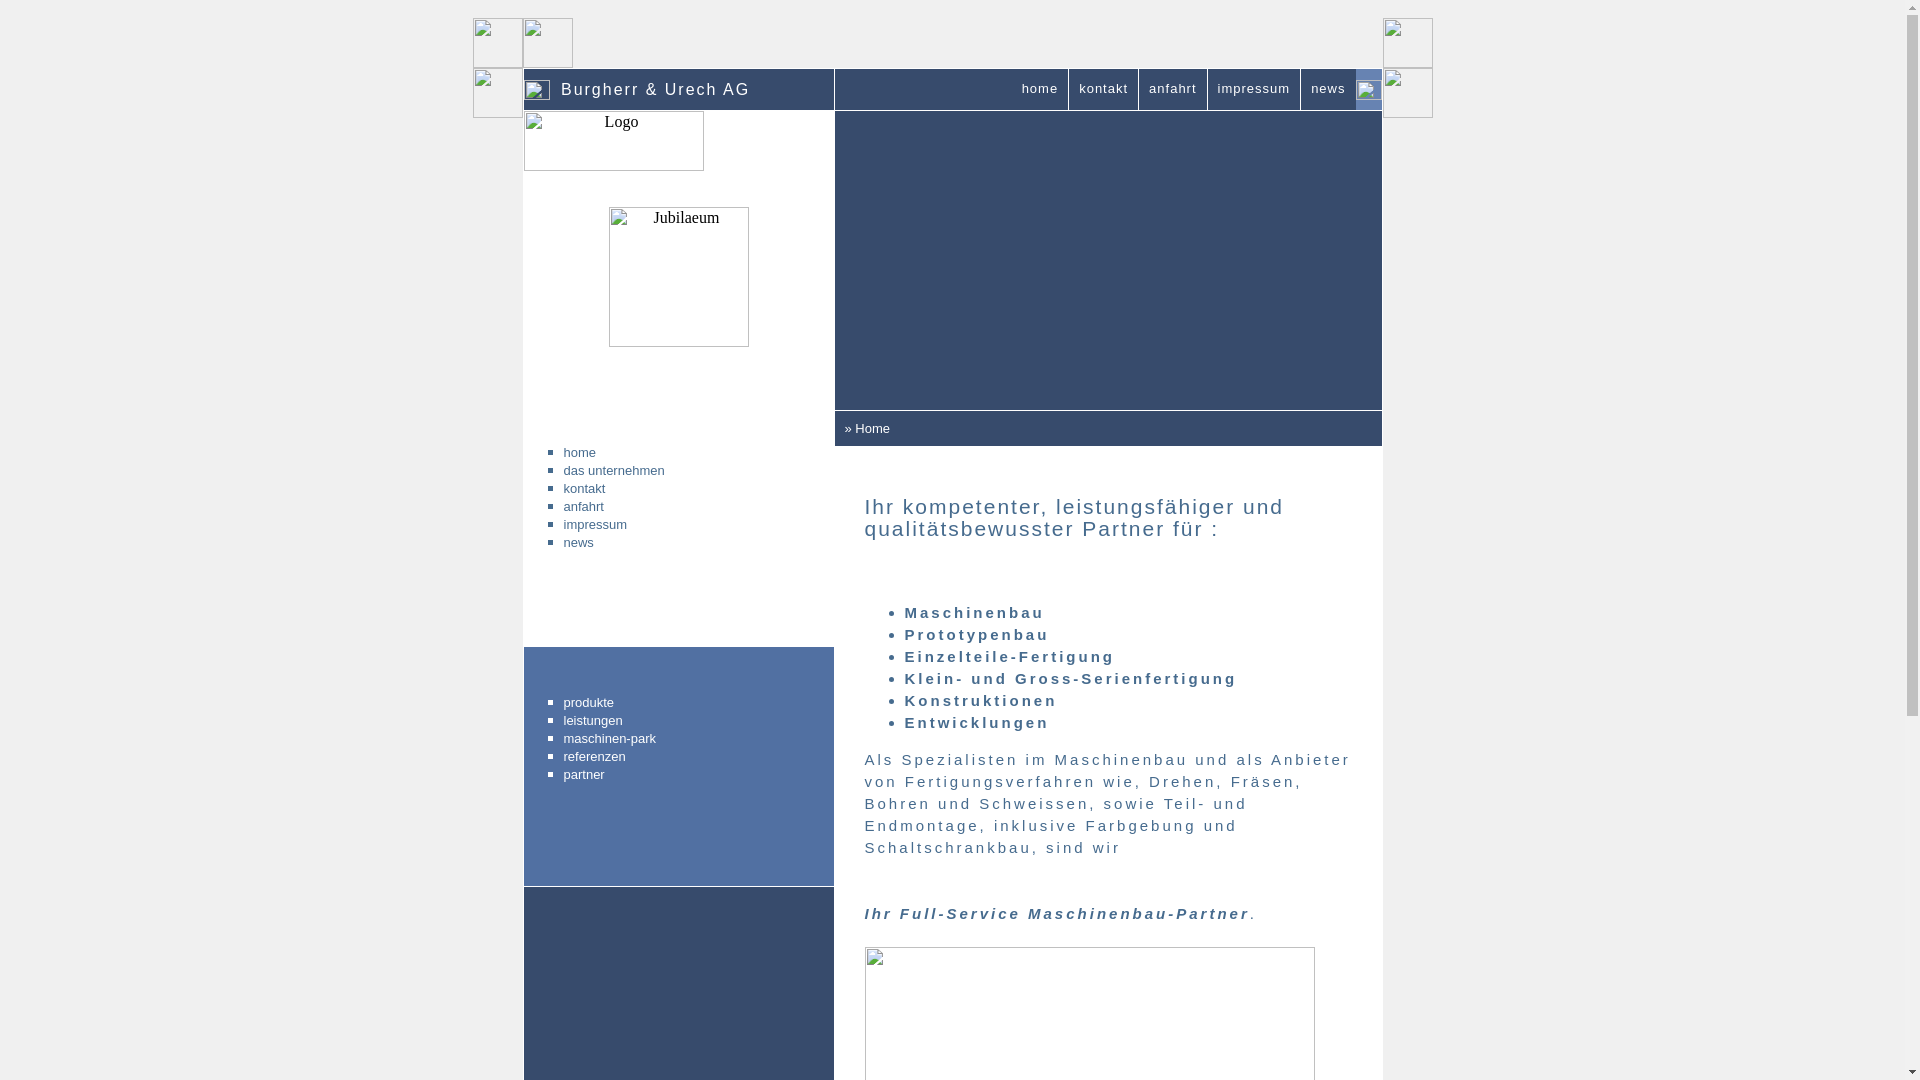 Image resolution: width=1920 pixels, height=1080 pixels. Describe the element at coordinates (1328, 90) in the screenshot. I see `news` at that location.